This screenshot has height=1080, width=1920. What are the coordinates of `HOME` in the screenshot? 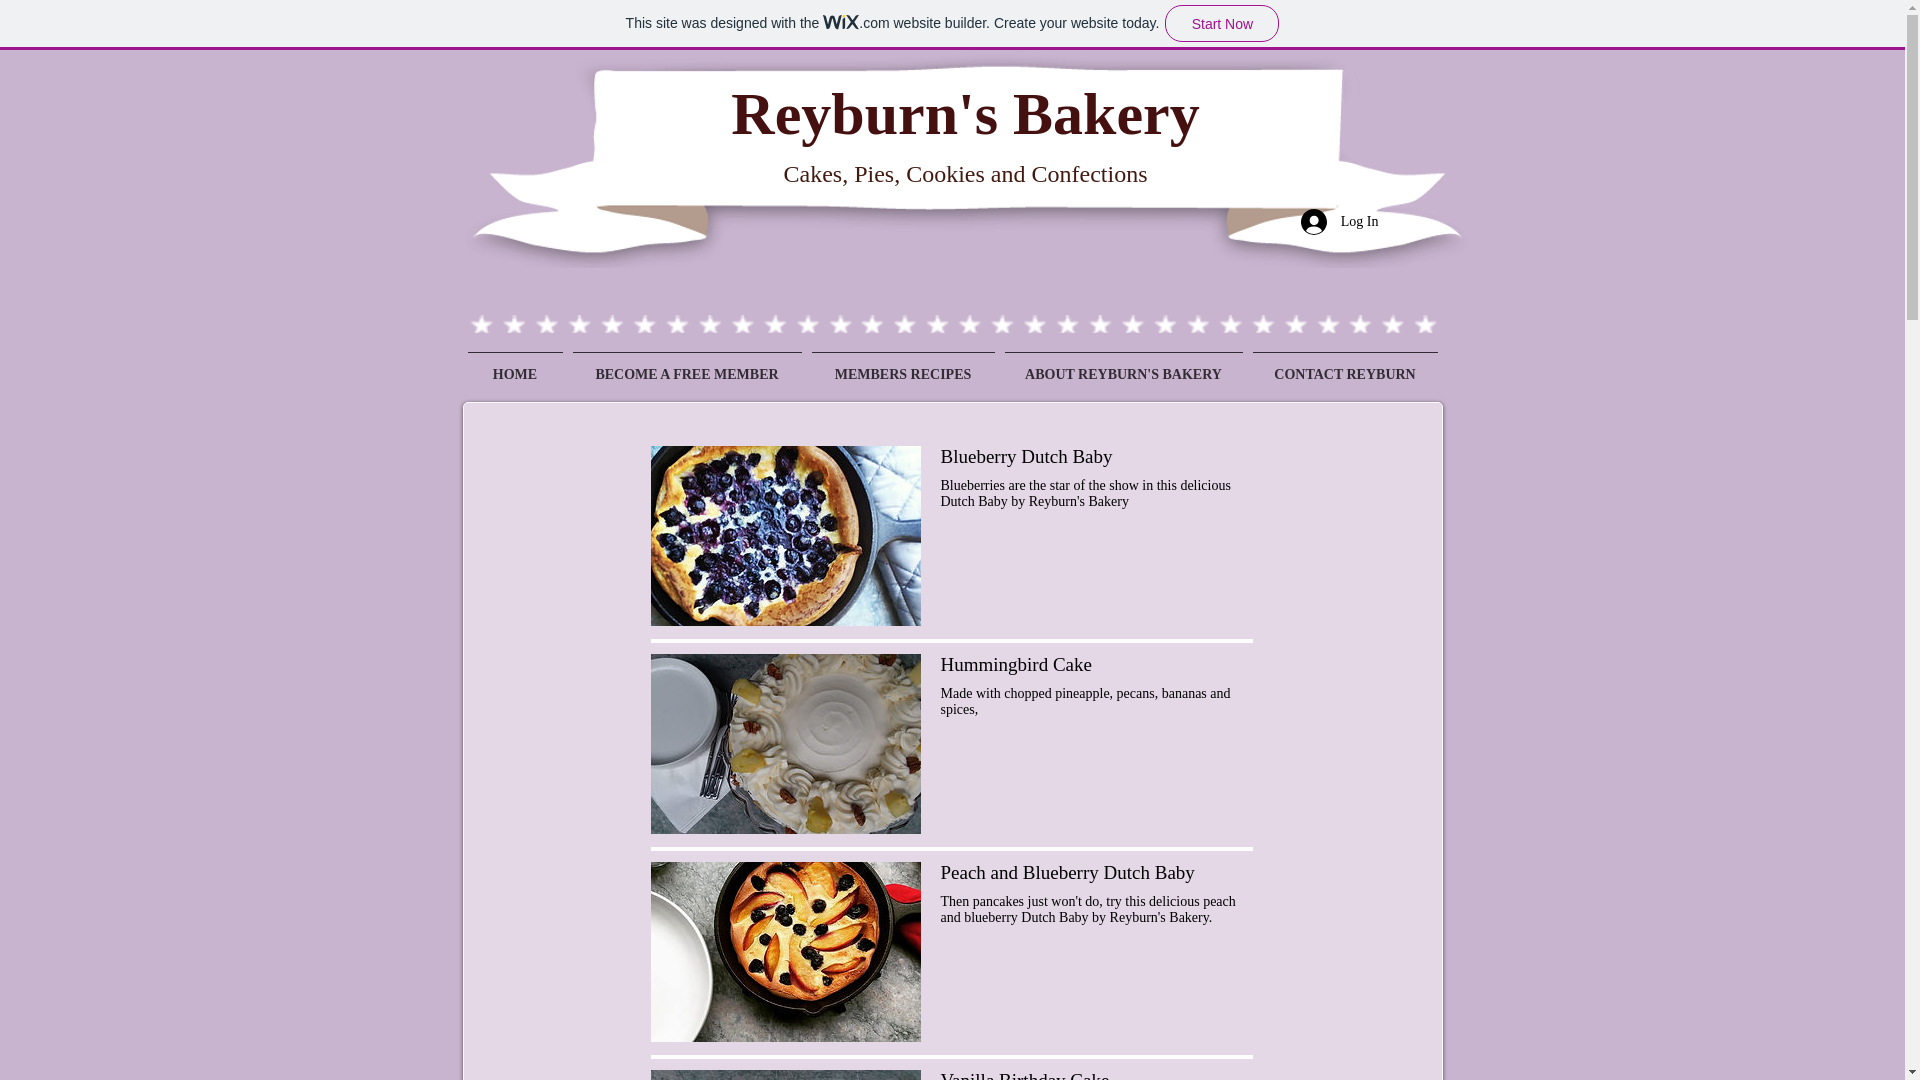 It's located at (514, 366).